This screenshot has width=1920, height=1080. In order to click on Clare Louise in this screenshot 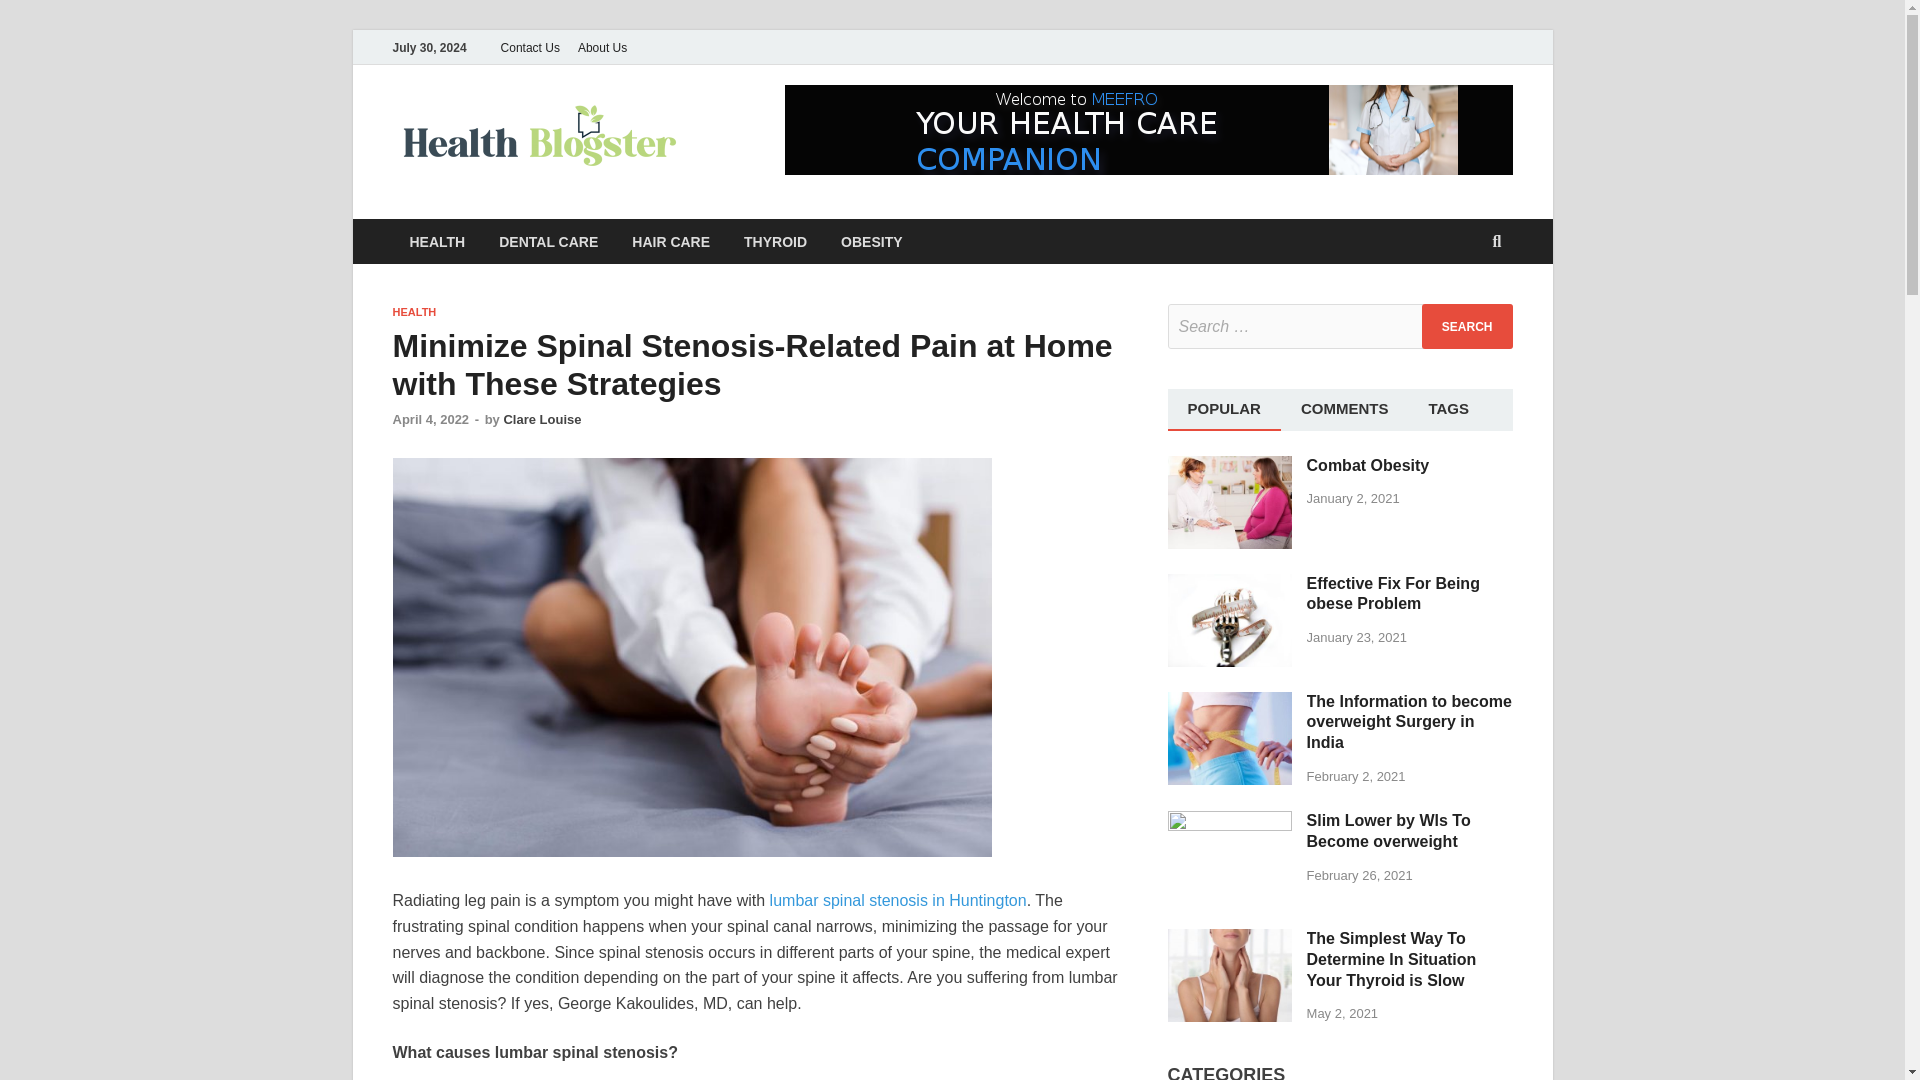, I will do `click(542, 418)`.